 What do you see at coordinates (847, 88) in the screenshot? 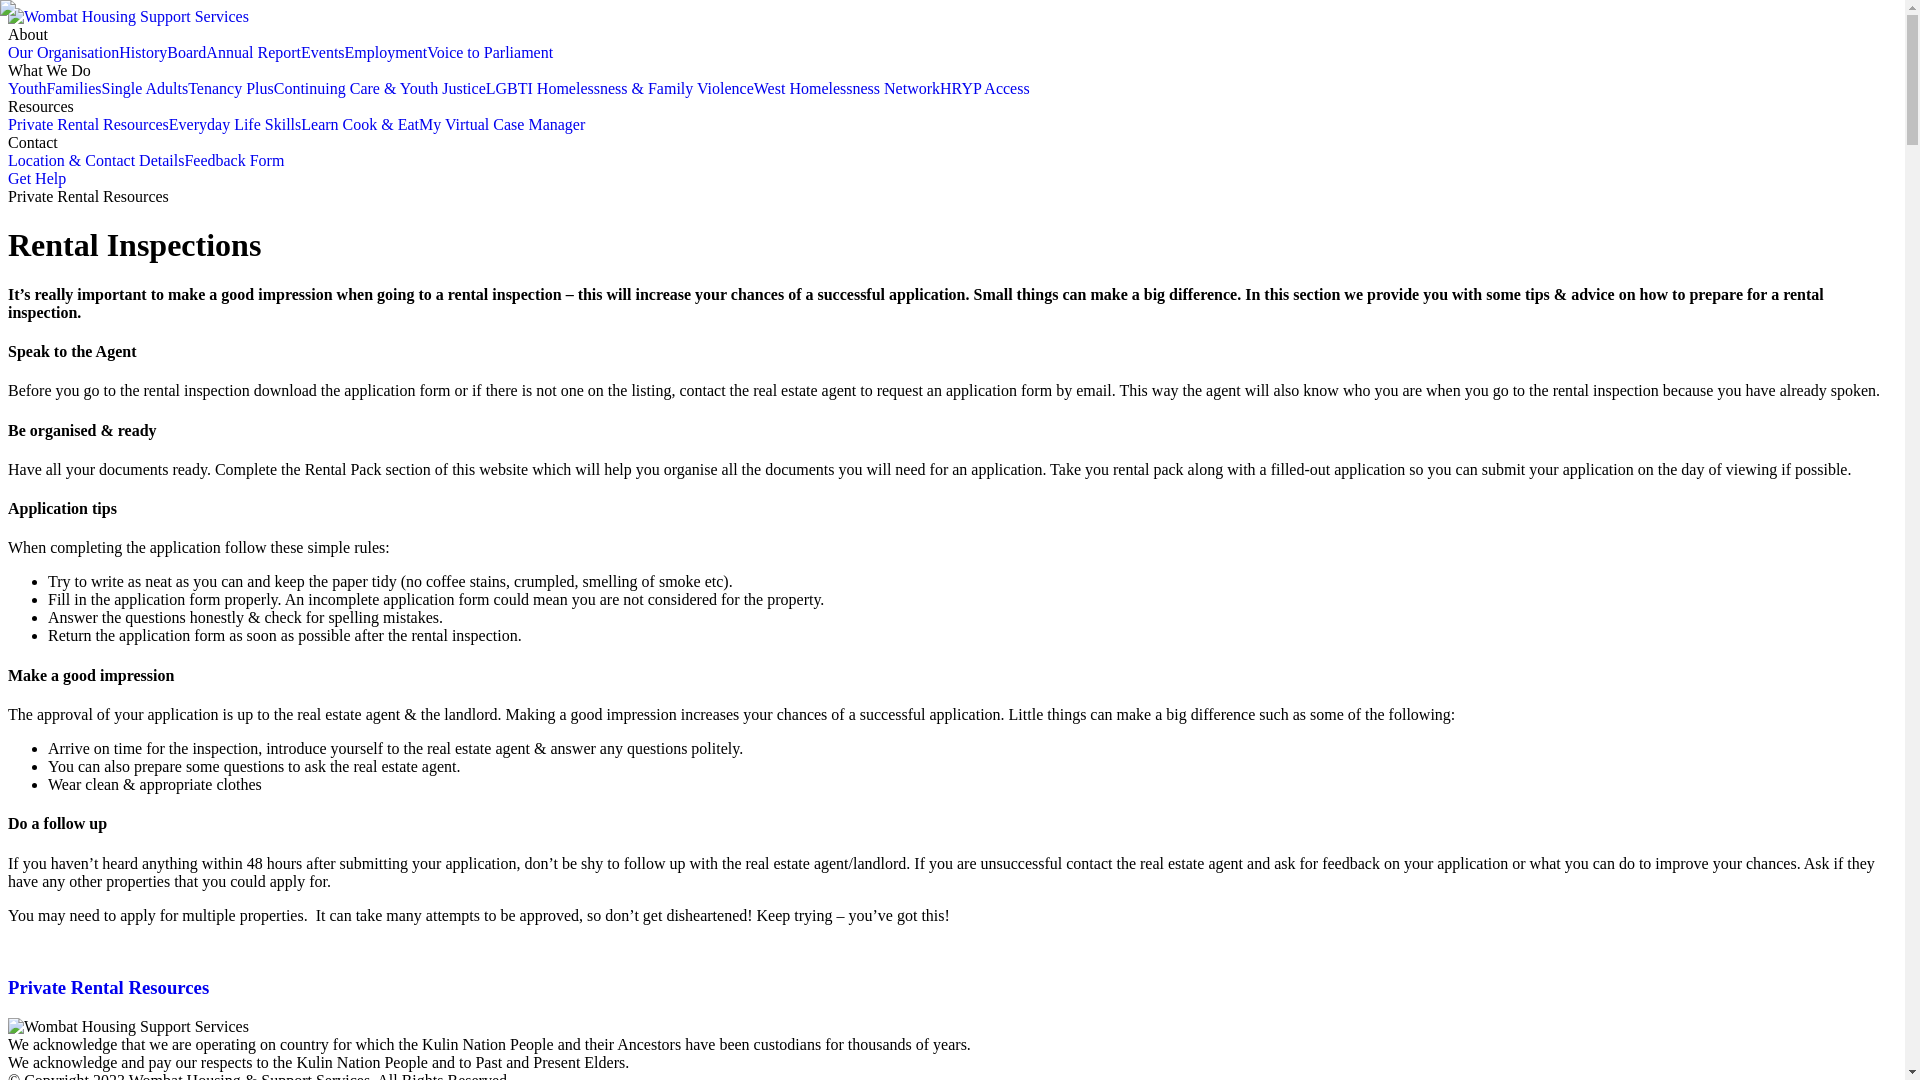
I see `West Homelessness Network` at bounding box center [847, 88].